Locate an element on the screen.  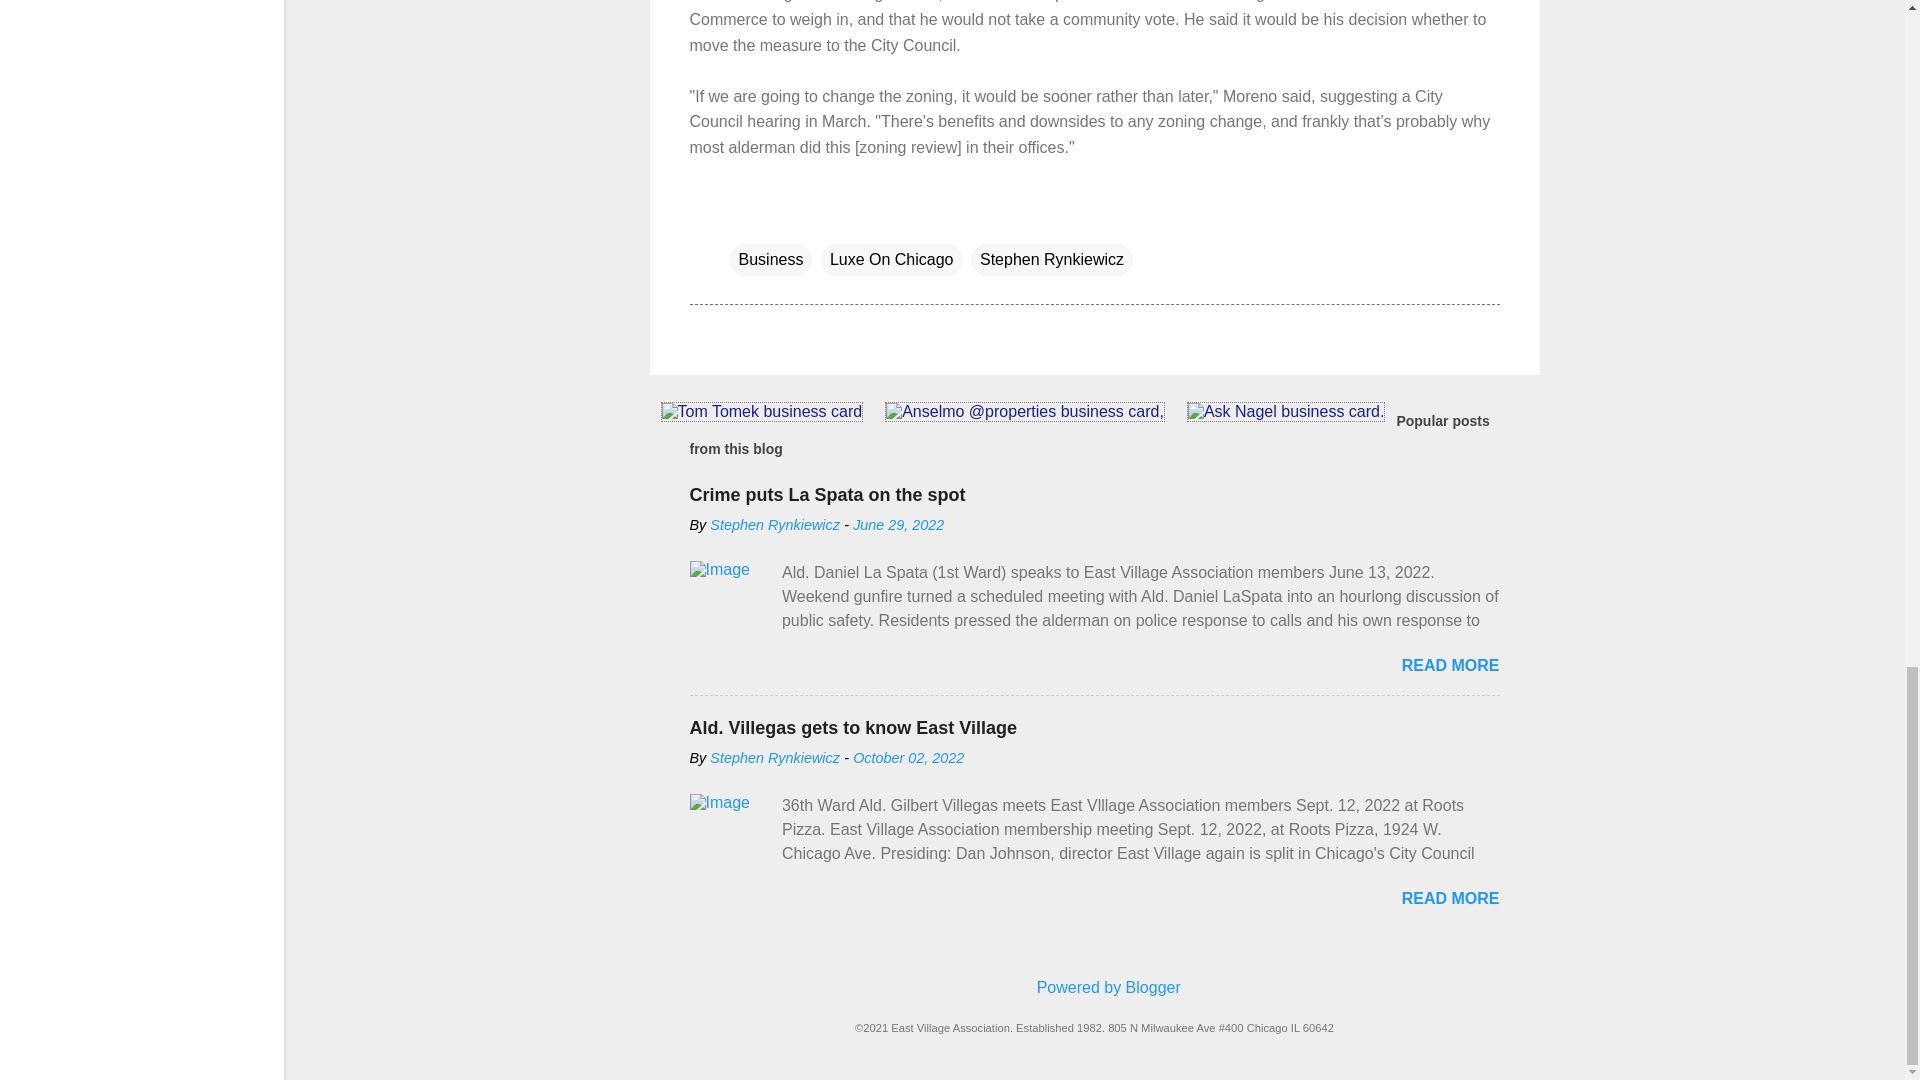
Stephen Rynkiewicz is located at coordinates (1052, 260).